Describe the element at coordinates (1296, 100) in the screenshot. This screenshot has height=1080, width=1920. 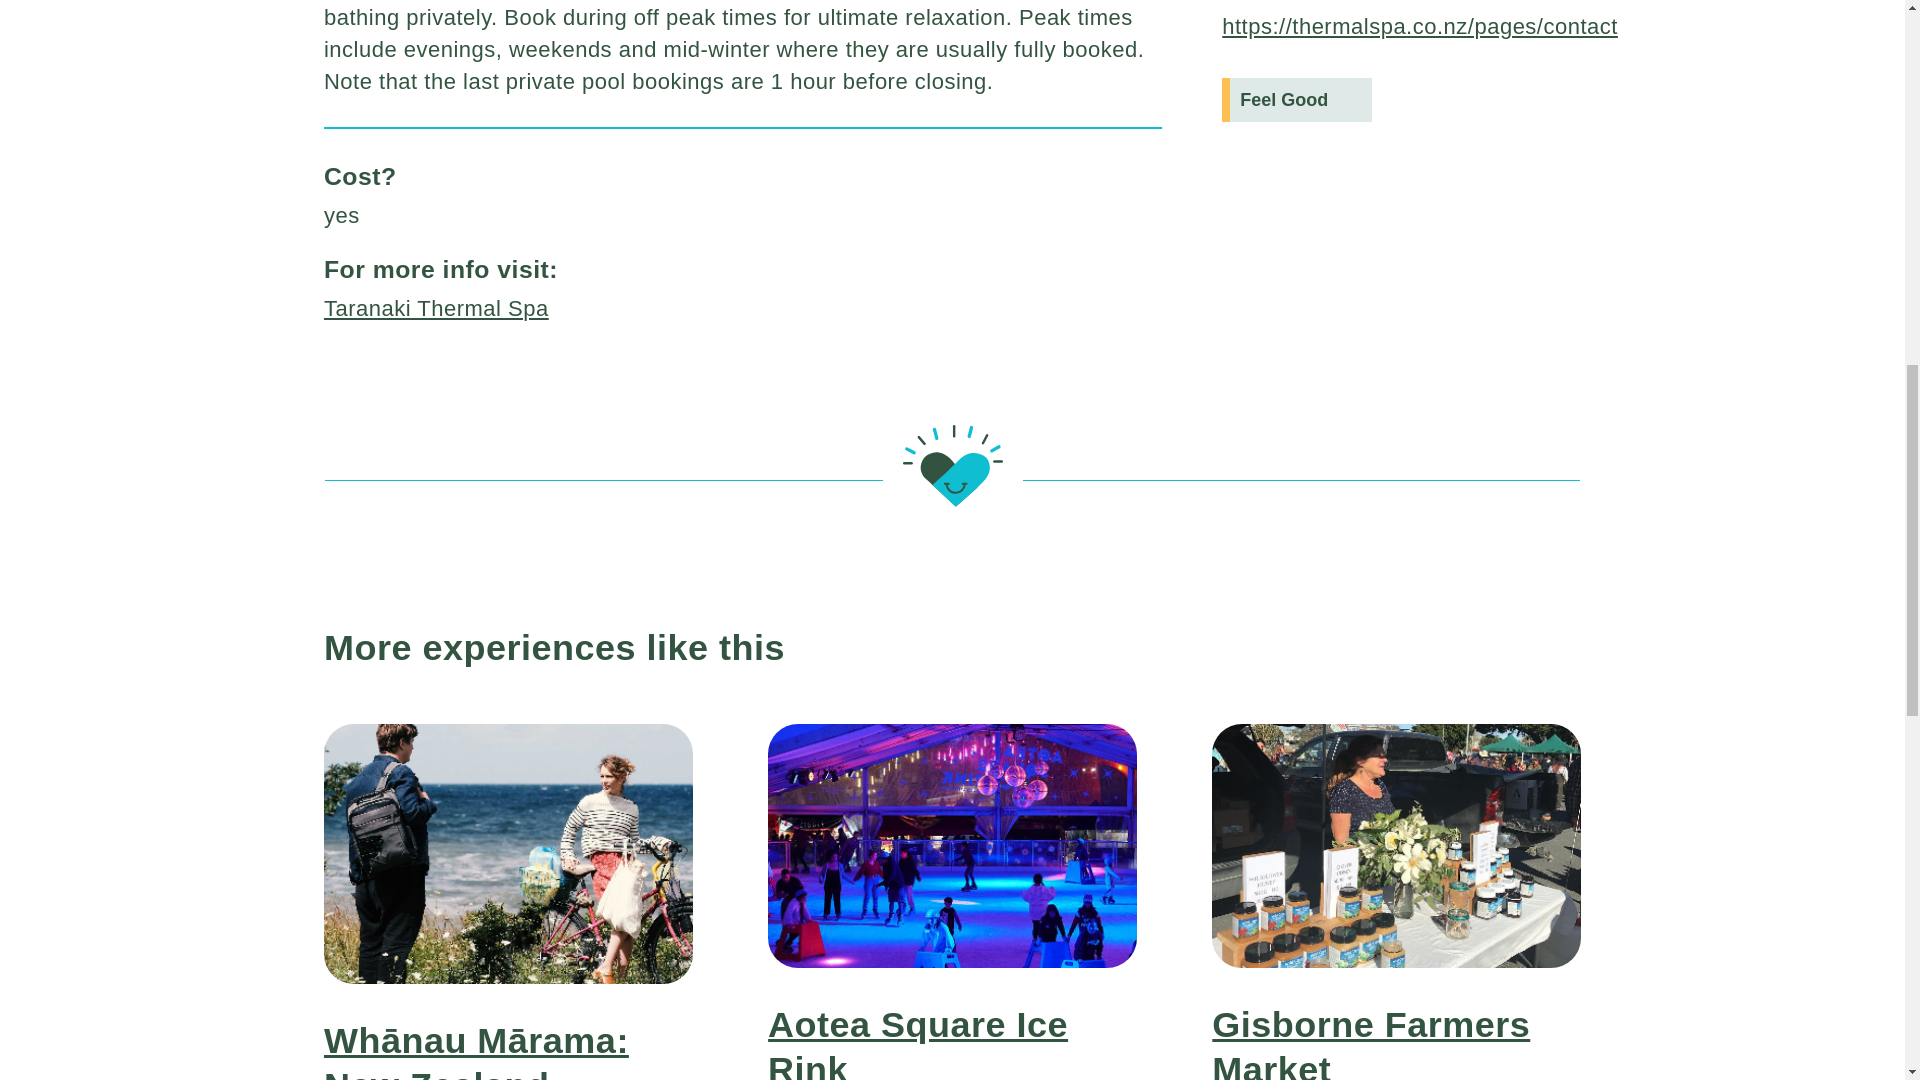
I see `Feel Good` at that location.